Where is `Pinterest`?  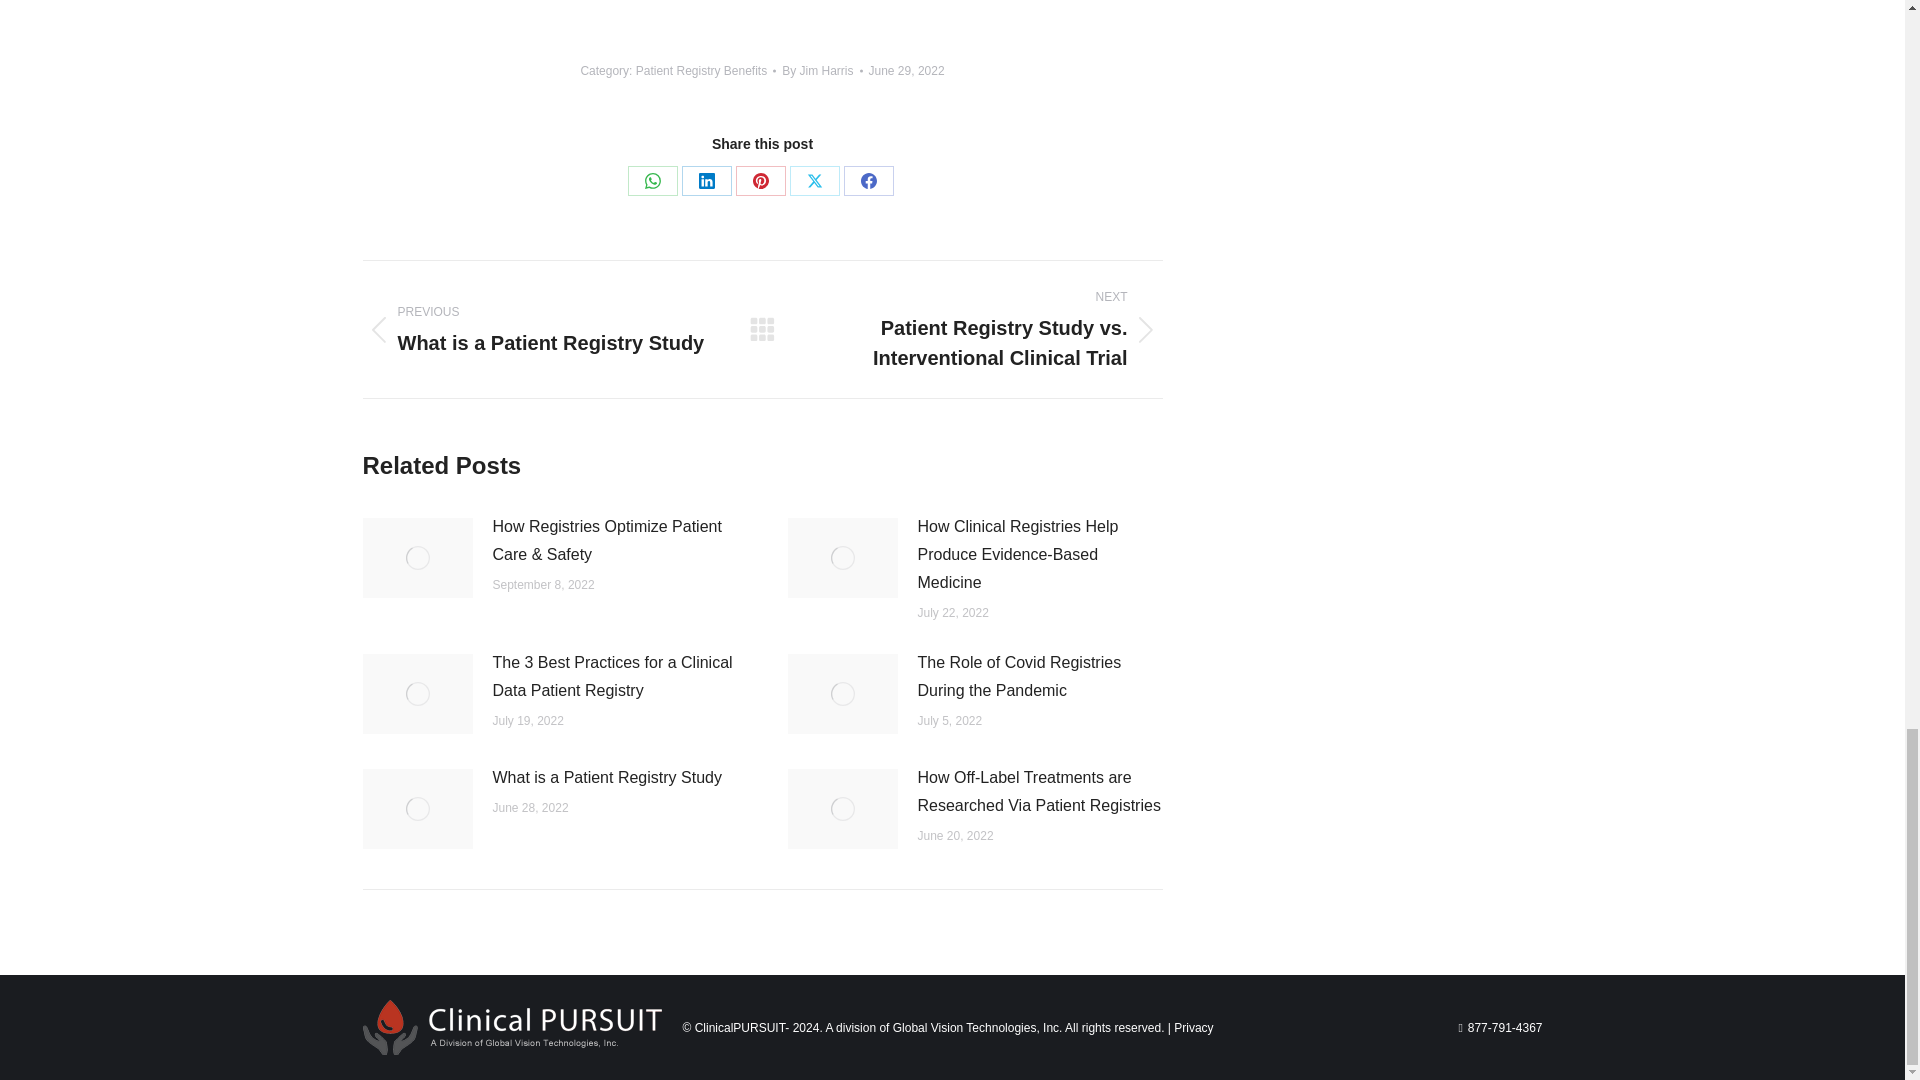 Pinterest is located at coordinates (760, 180).